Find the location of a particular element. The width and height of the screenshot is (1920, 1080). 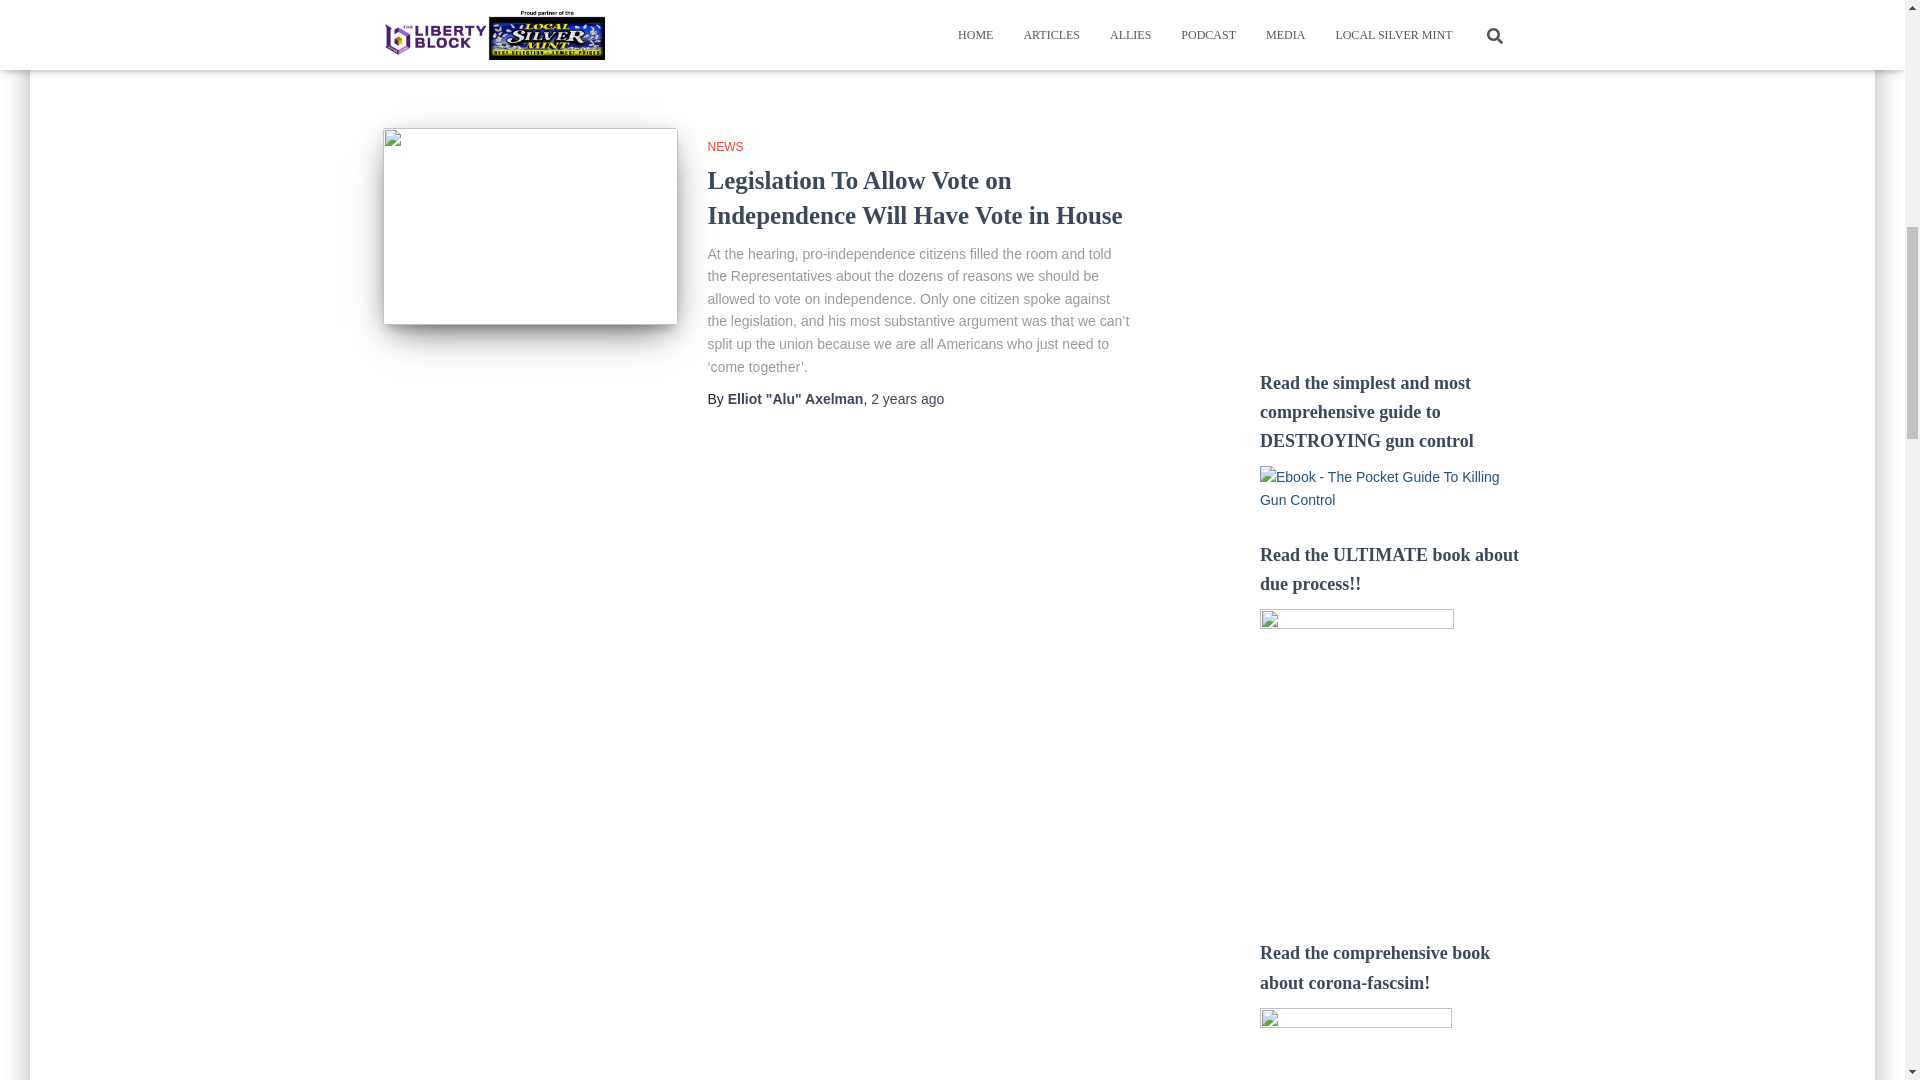

NEWS is located at coordinates (726, 147).